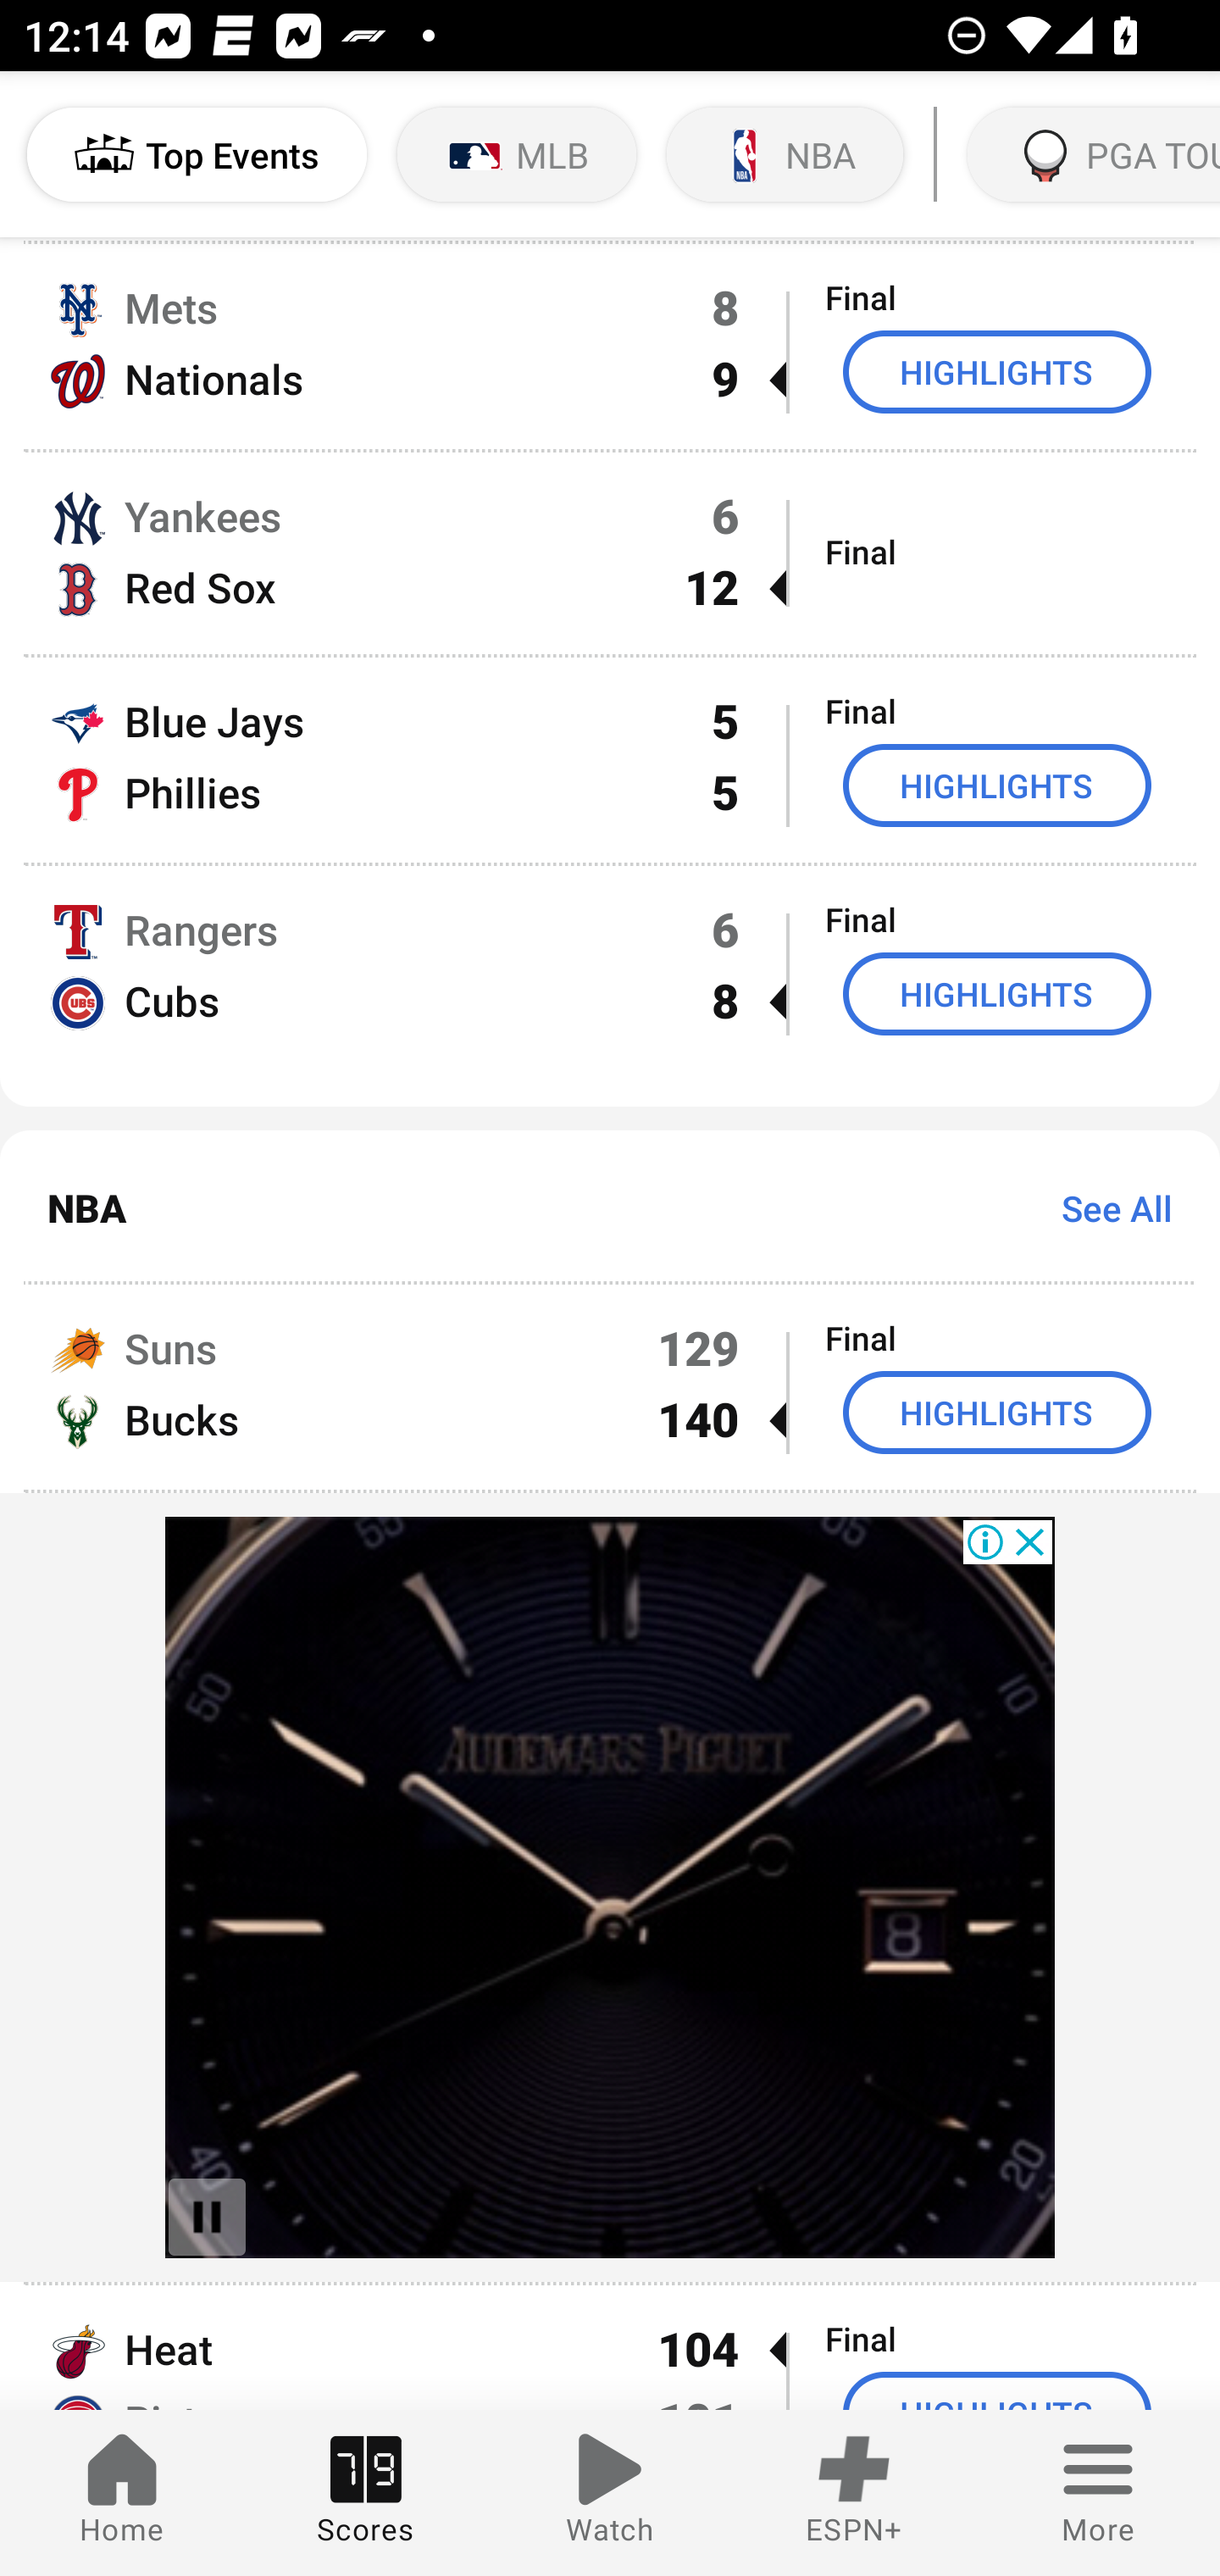 This screenshot has height=2576, width=1220. What do you see at coordinates (1105, 1208) in the screenshot?
I see `See All` at bounding box center [1105, 1208].